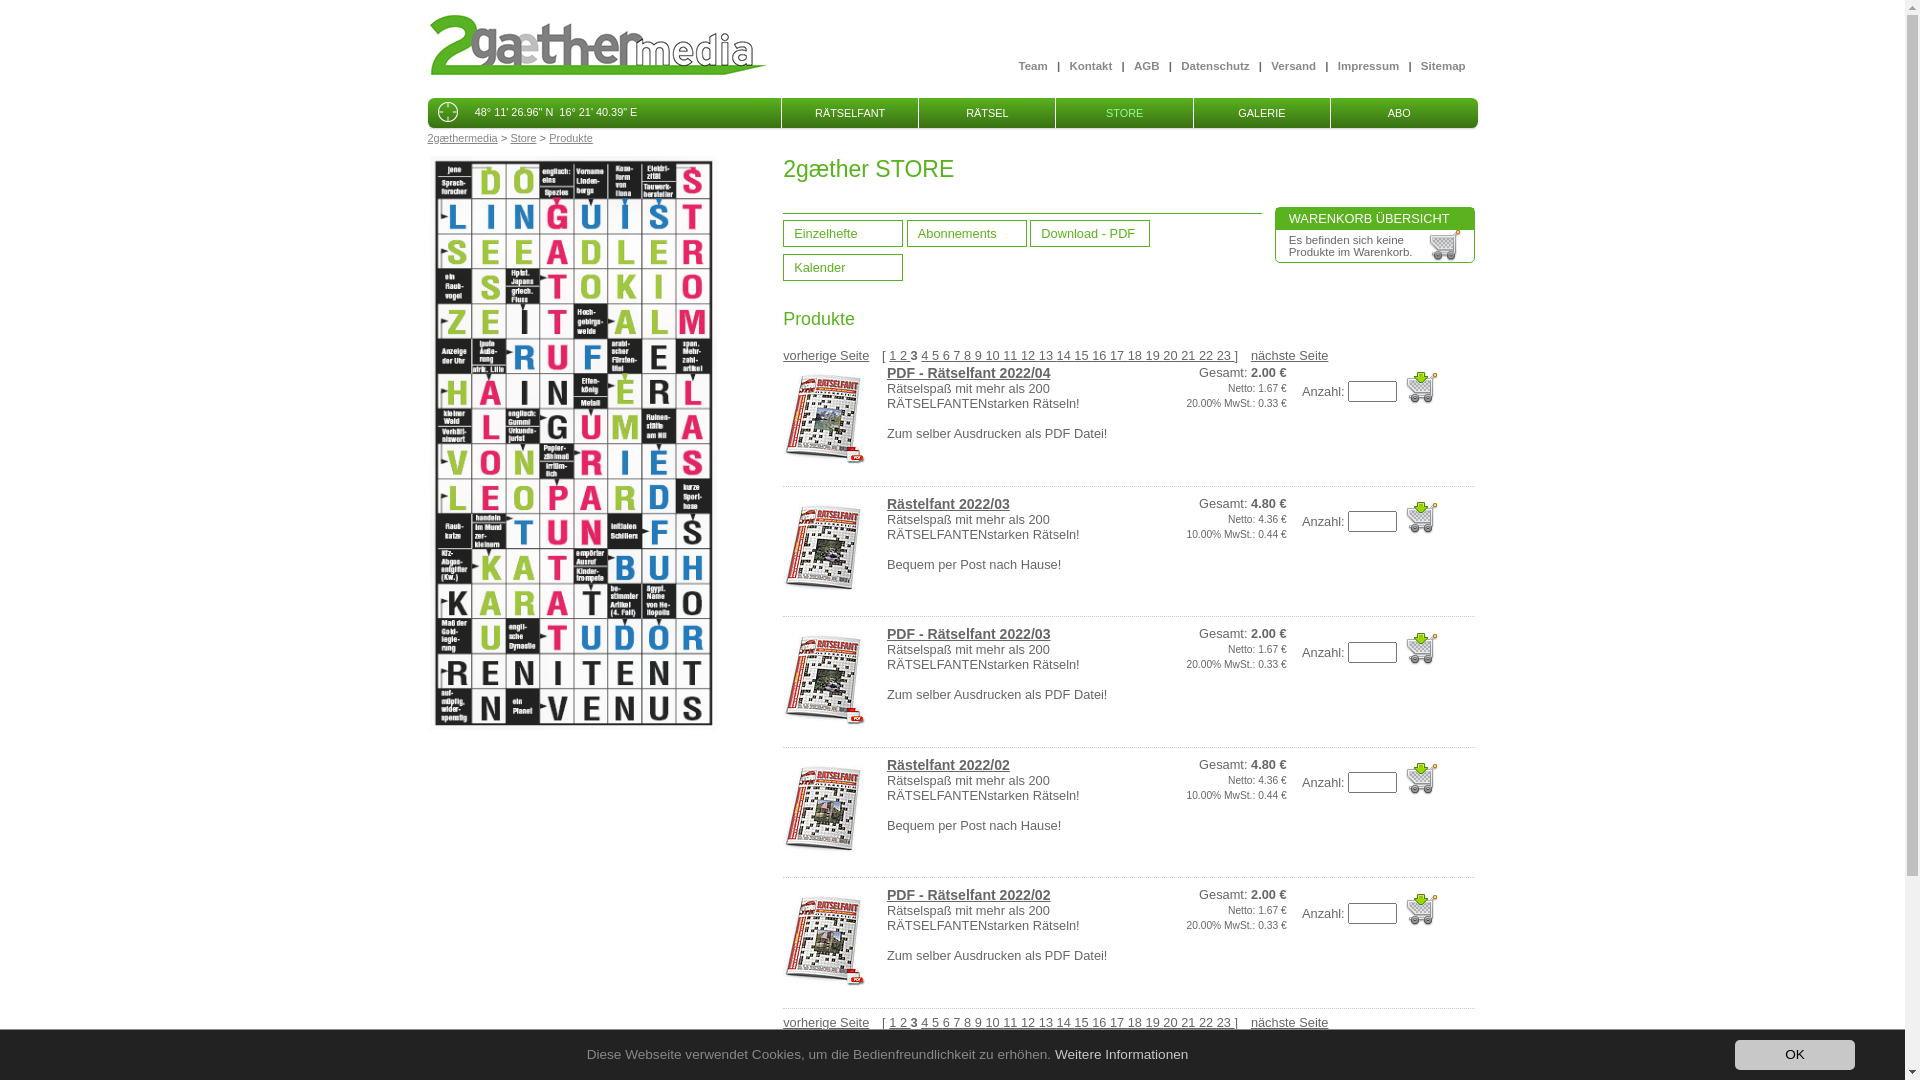 Image resolution: width=1920 pixels, height=1080 pixels. What do you see at coordinates (571, 138) in the screenshot?
I see `Produkte` at bounding box center [571, 138].